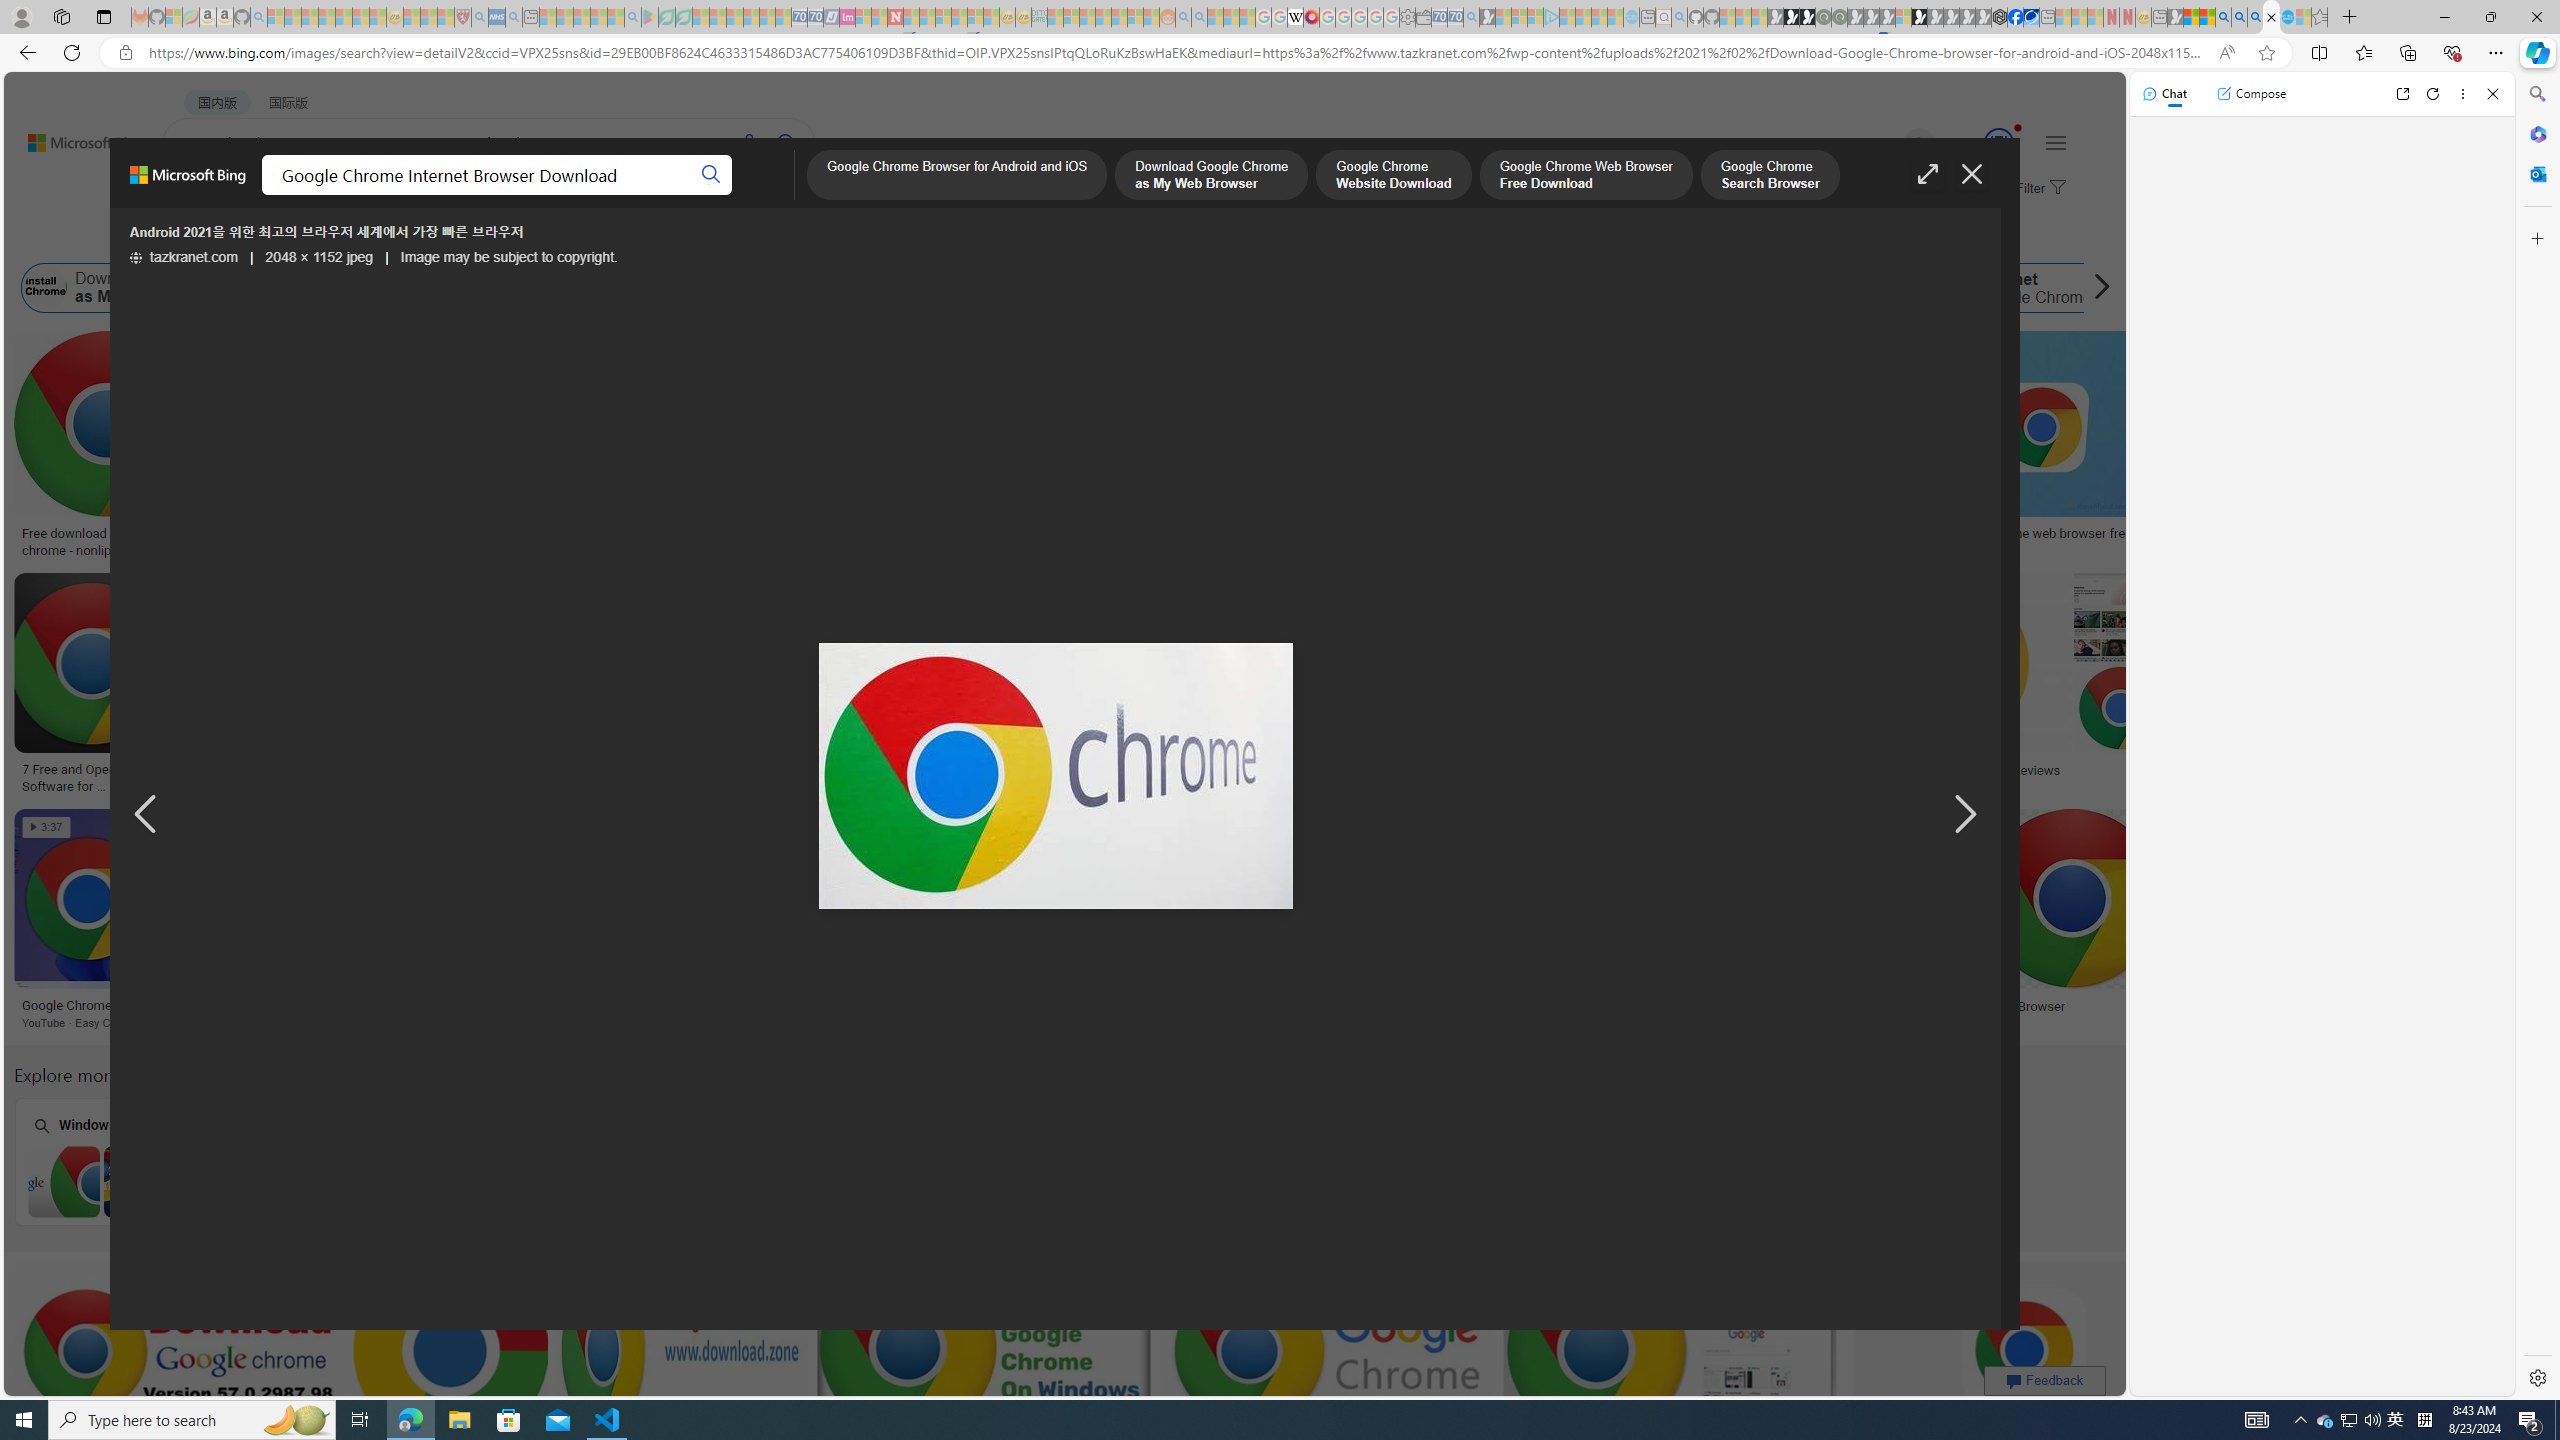 This screenshot has width=2560, height=1440. Describe the element at coordinates (1949, 288) in the screenshot. I see `Internet Google Chrome` at that location.